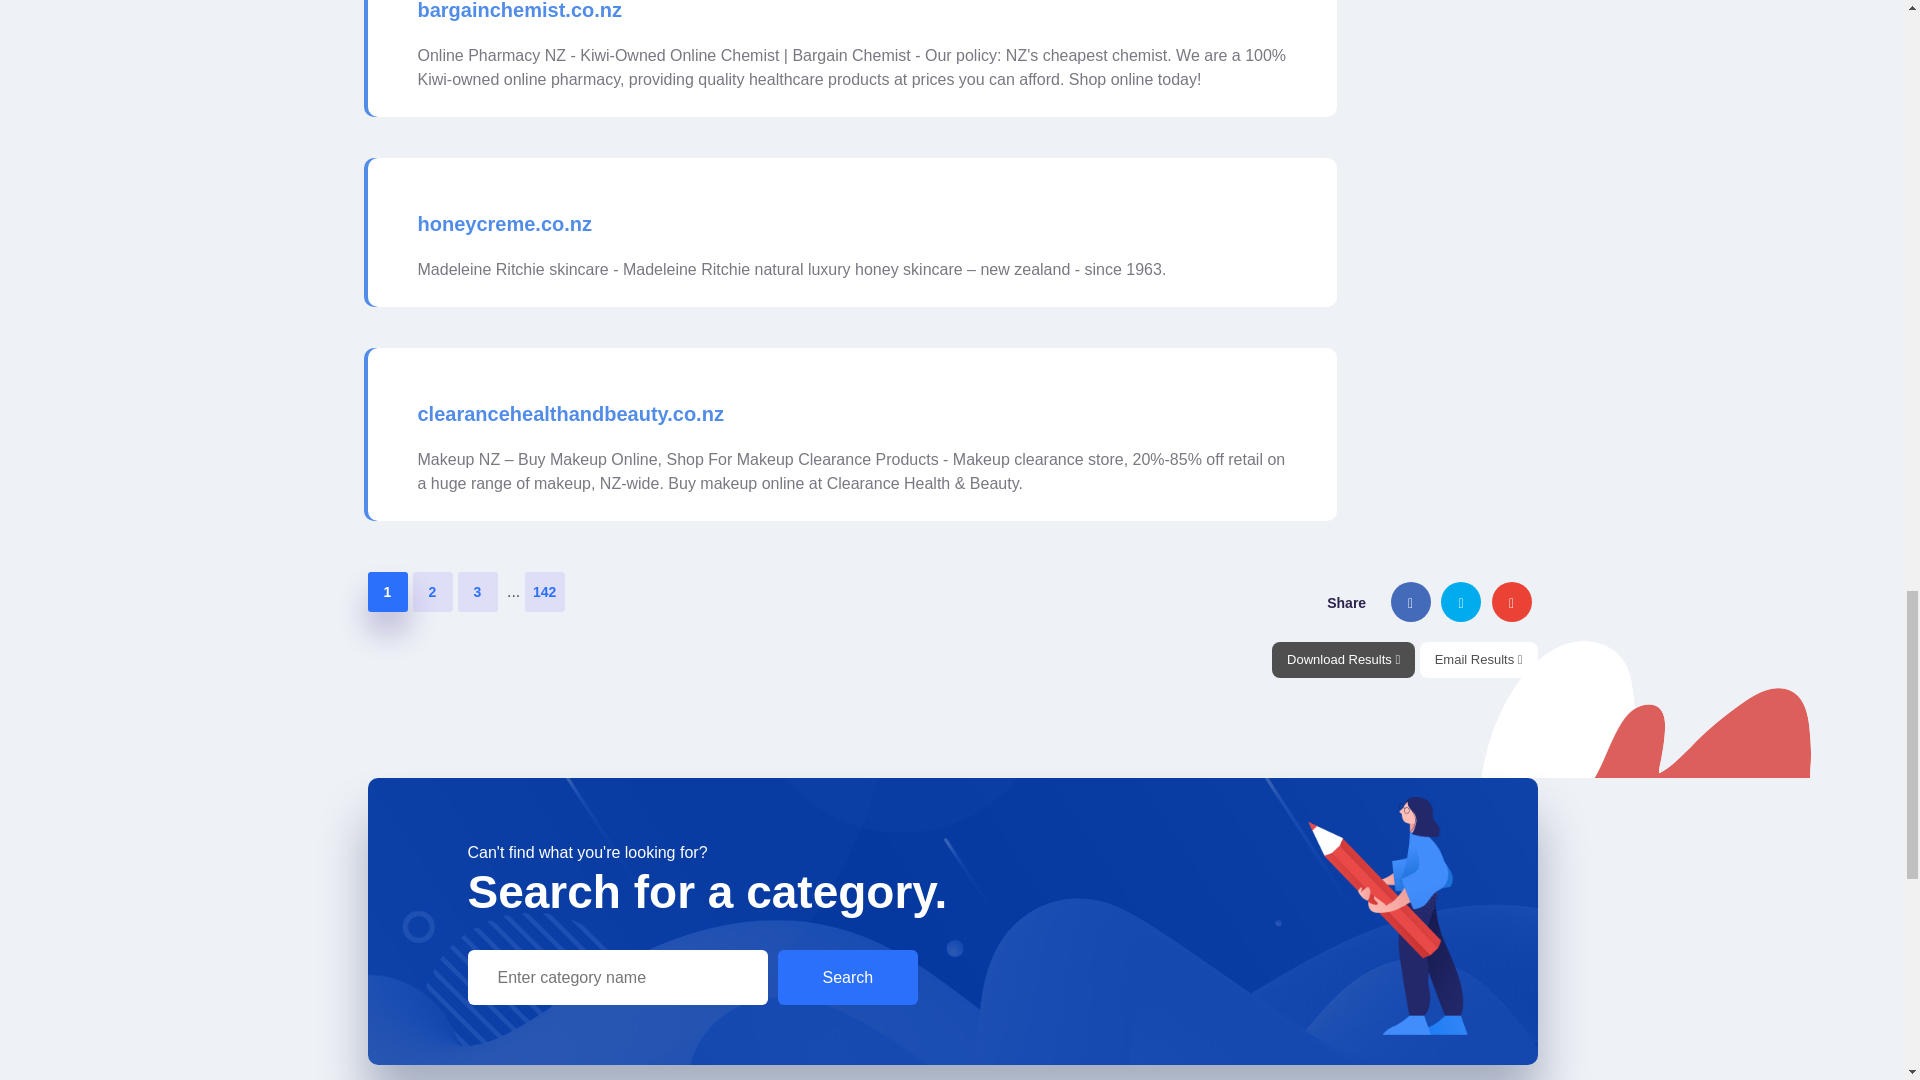 Image resolution: width=1920 pixels, height=1080 pixels. What do you see at coordinates (478, 592) in the screenshot?
I see `3` at bounding box center [478, 592].